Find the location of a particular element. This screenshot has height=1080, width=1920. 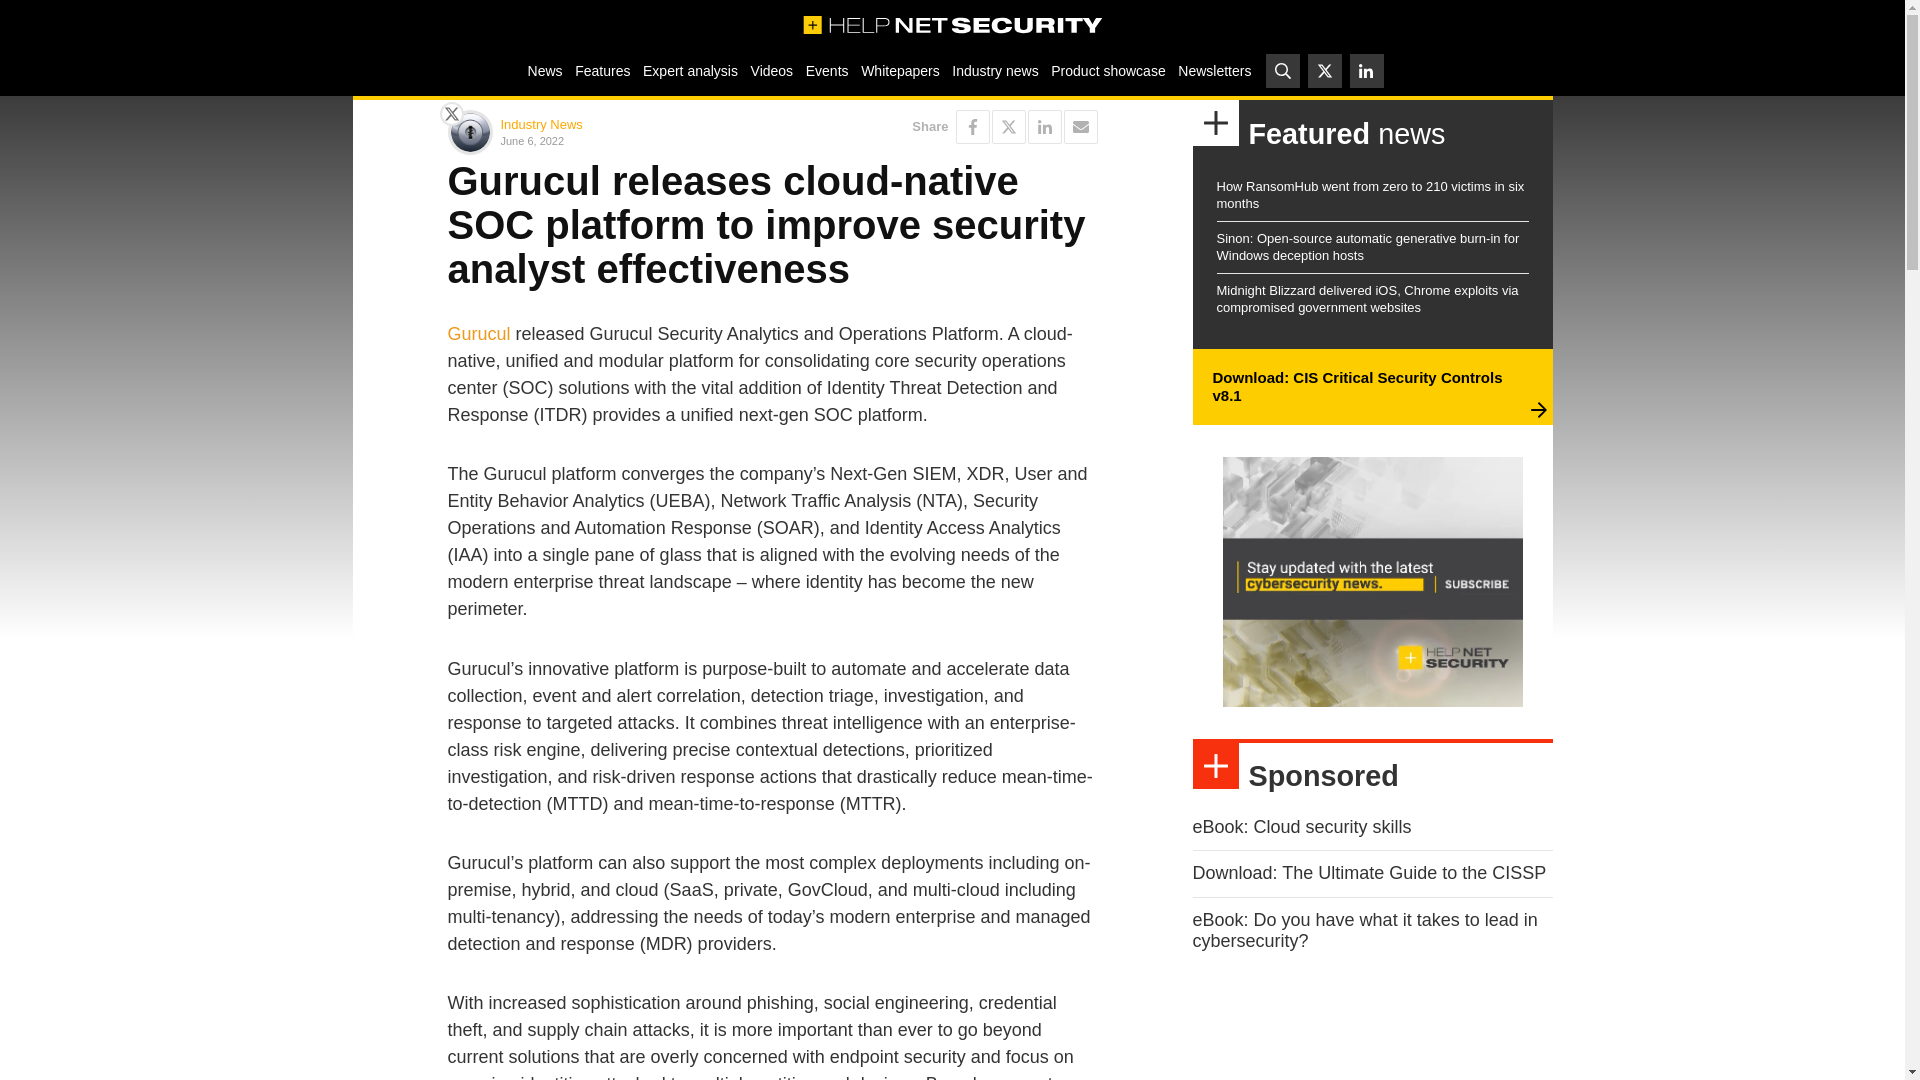

Whitepapers is located at coordinates (900, 70).